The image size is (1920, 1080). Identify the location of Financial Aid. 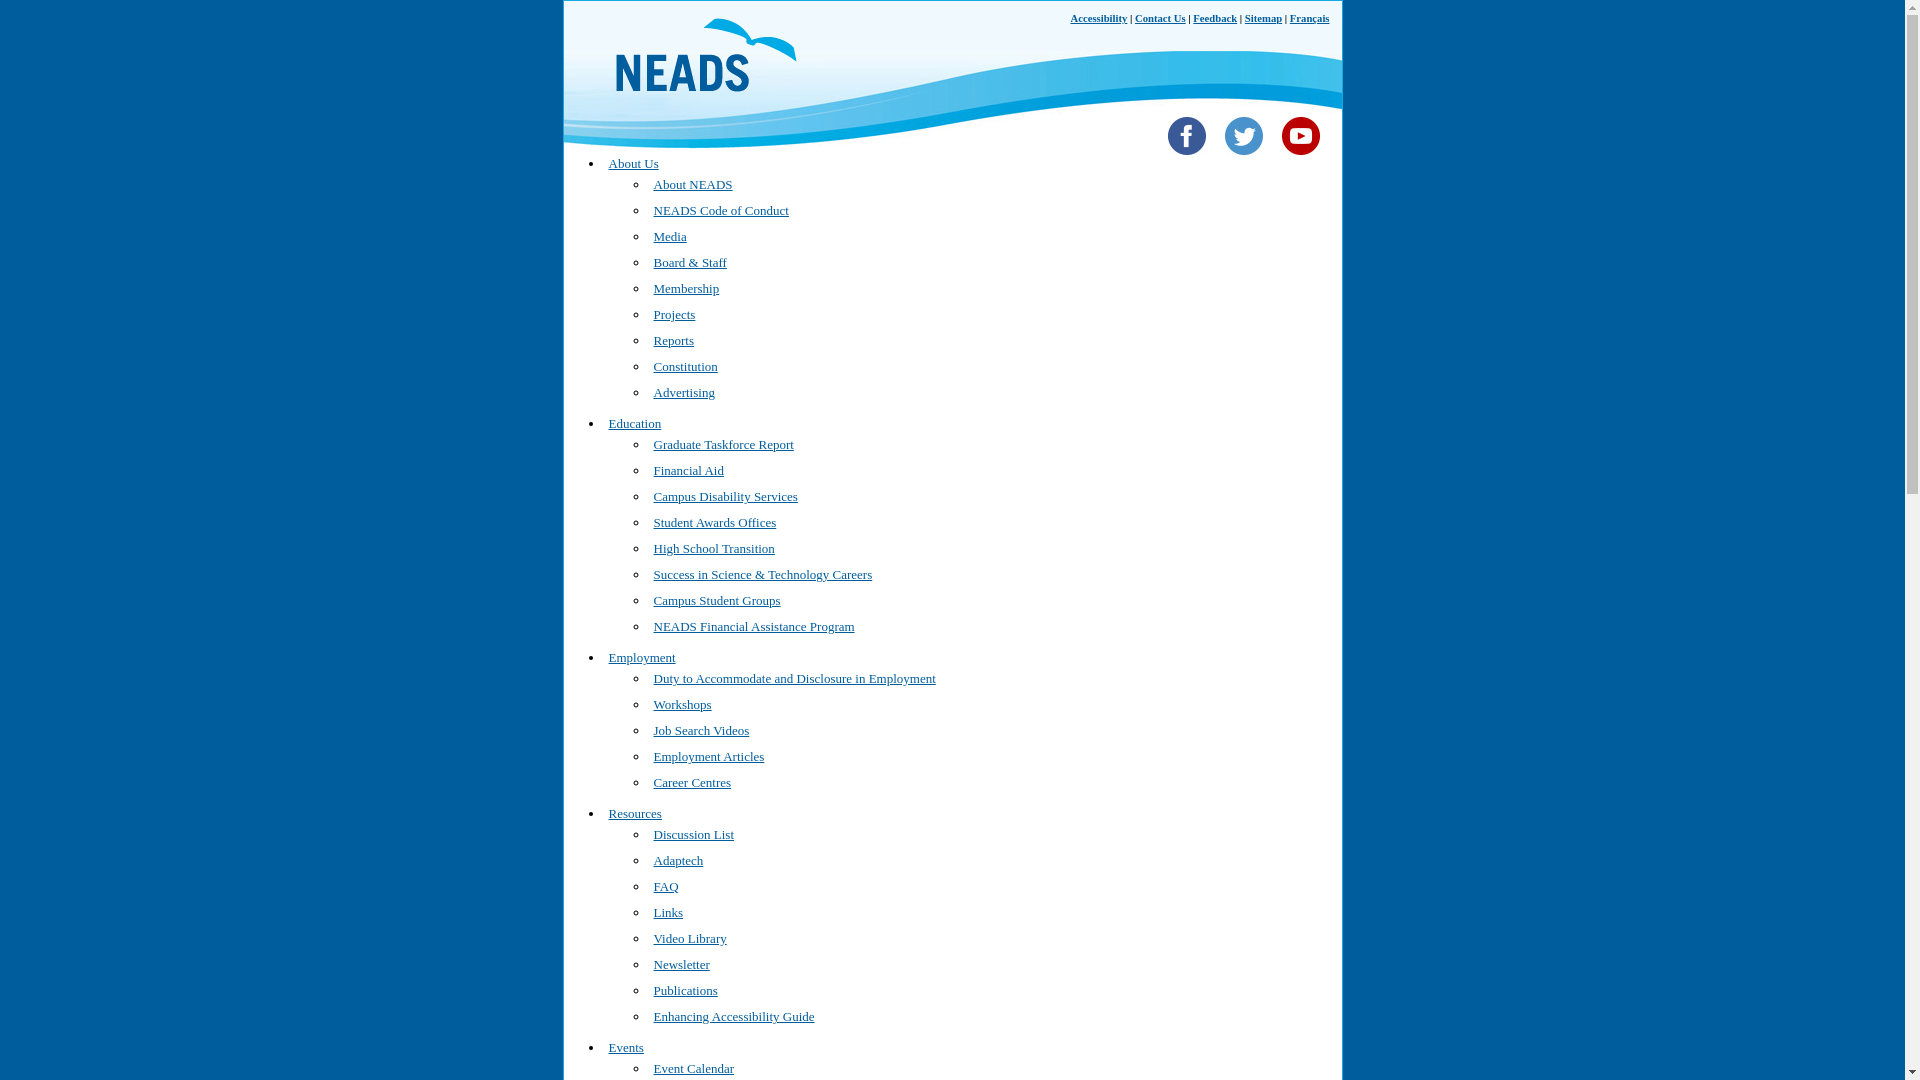
(688, 470).